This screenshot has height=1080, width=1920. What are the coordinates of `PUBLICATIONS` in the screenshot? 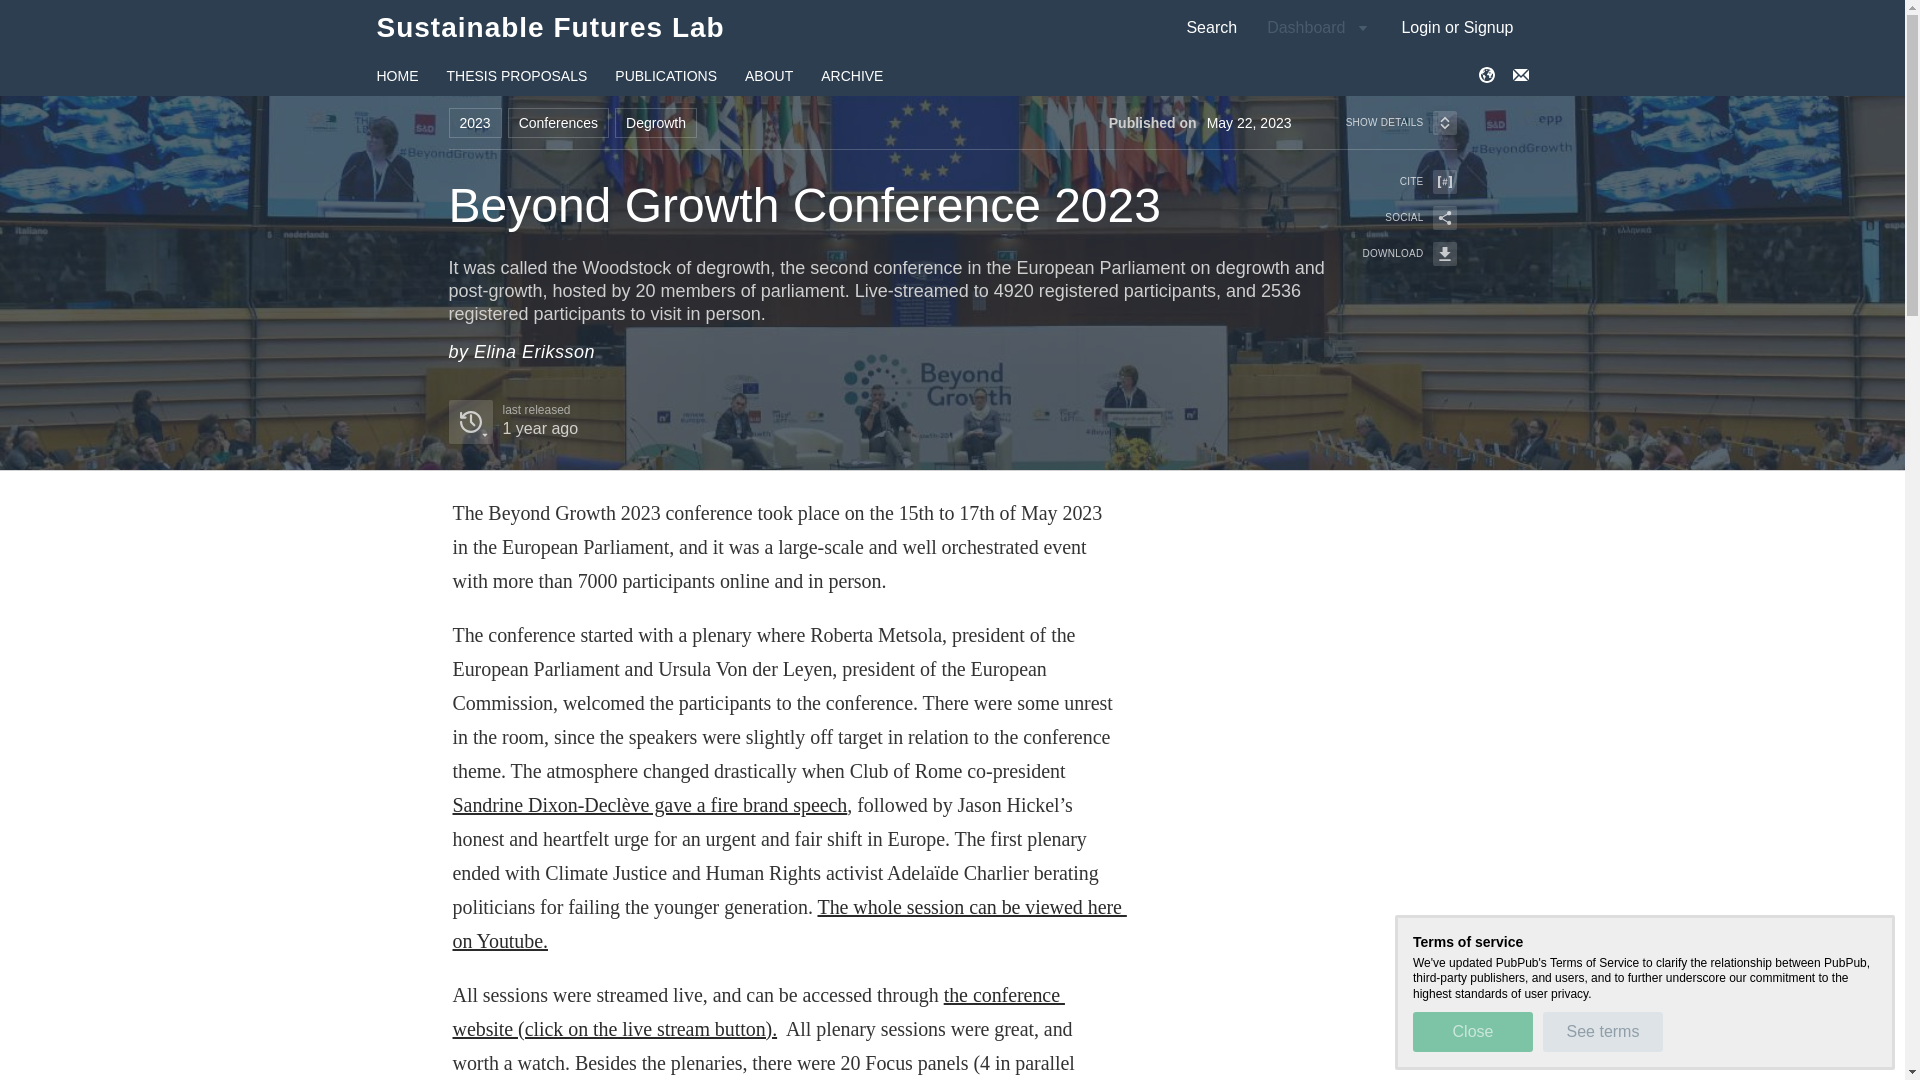 It's located at (665, 76).